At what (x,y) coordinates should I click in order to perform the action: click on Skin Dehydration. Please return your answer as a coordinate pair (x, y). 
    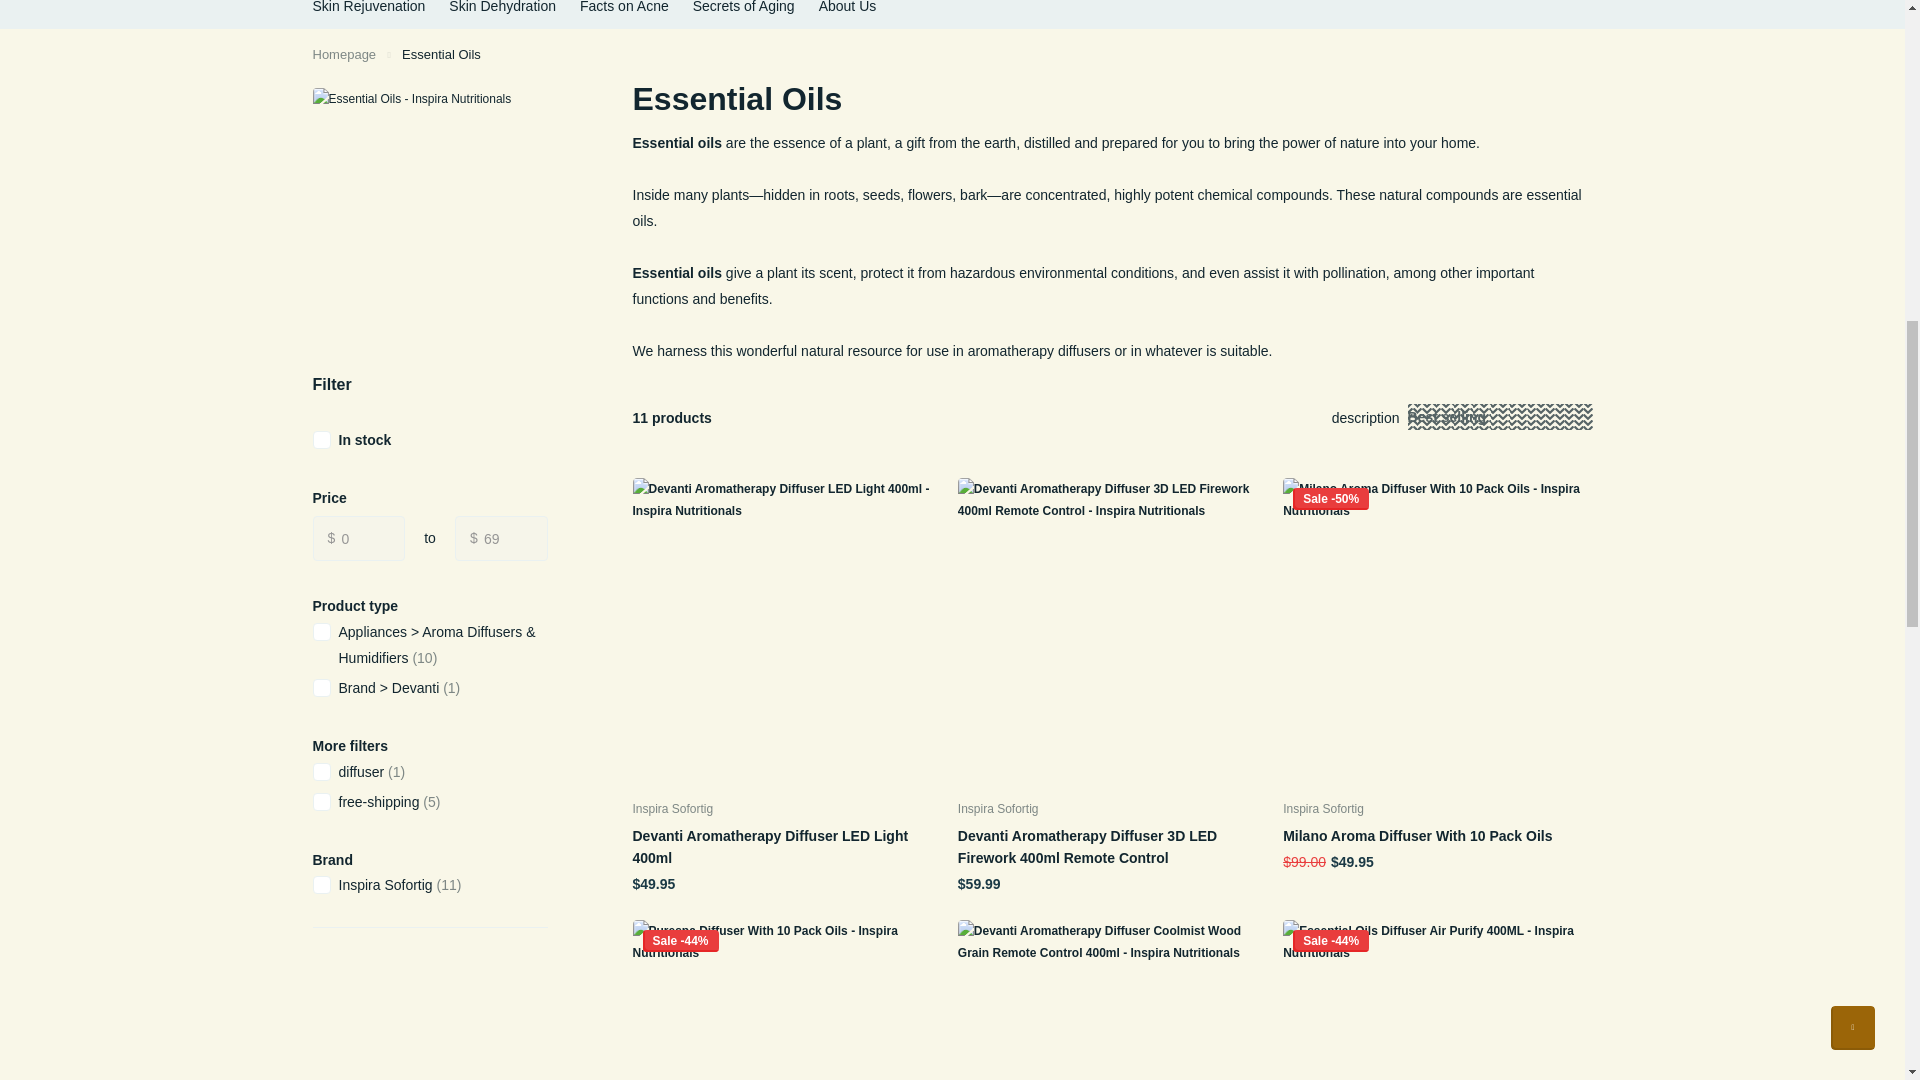
    Looking at the image, I should click on (502, 14).